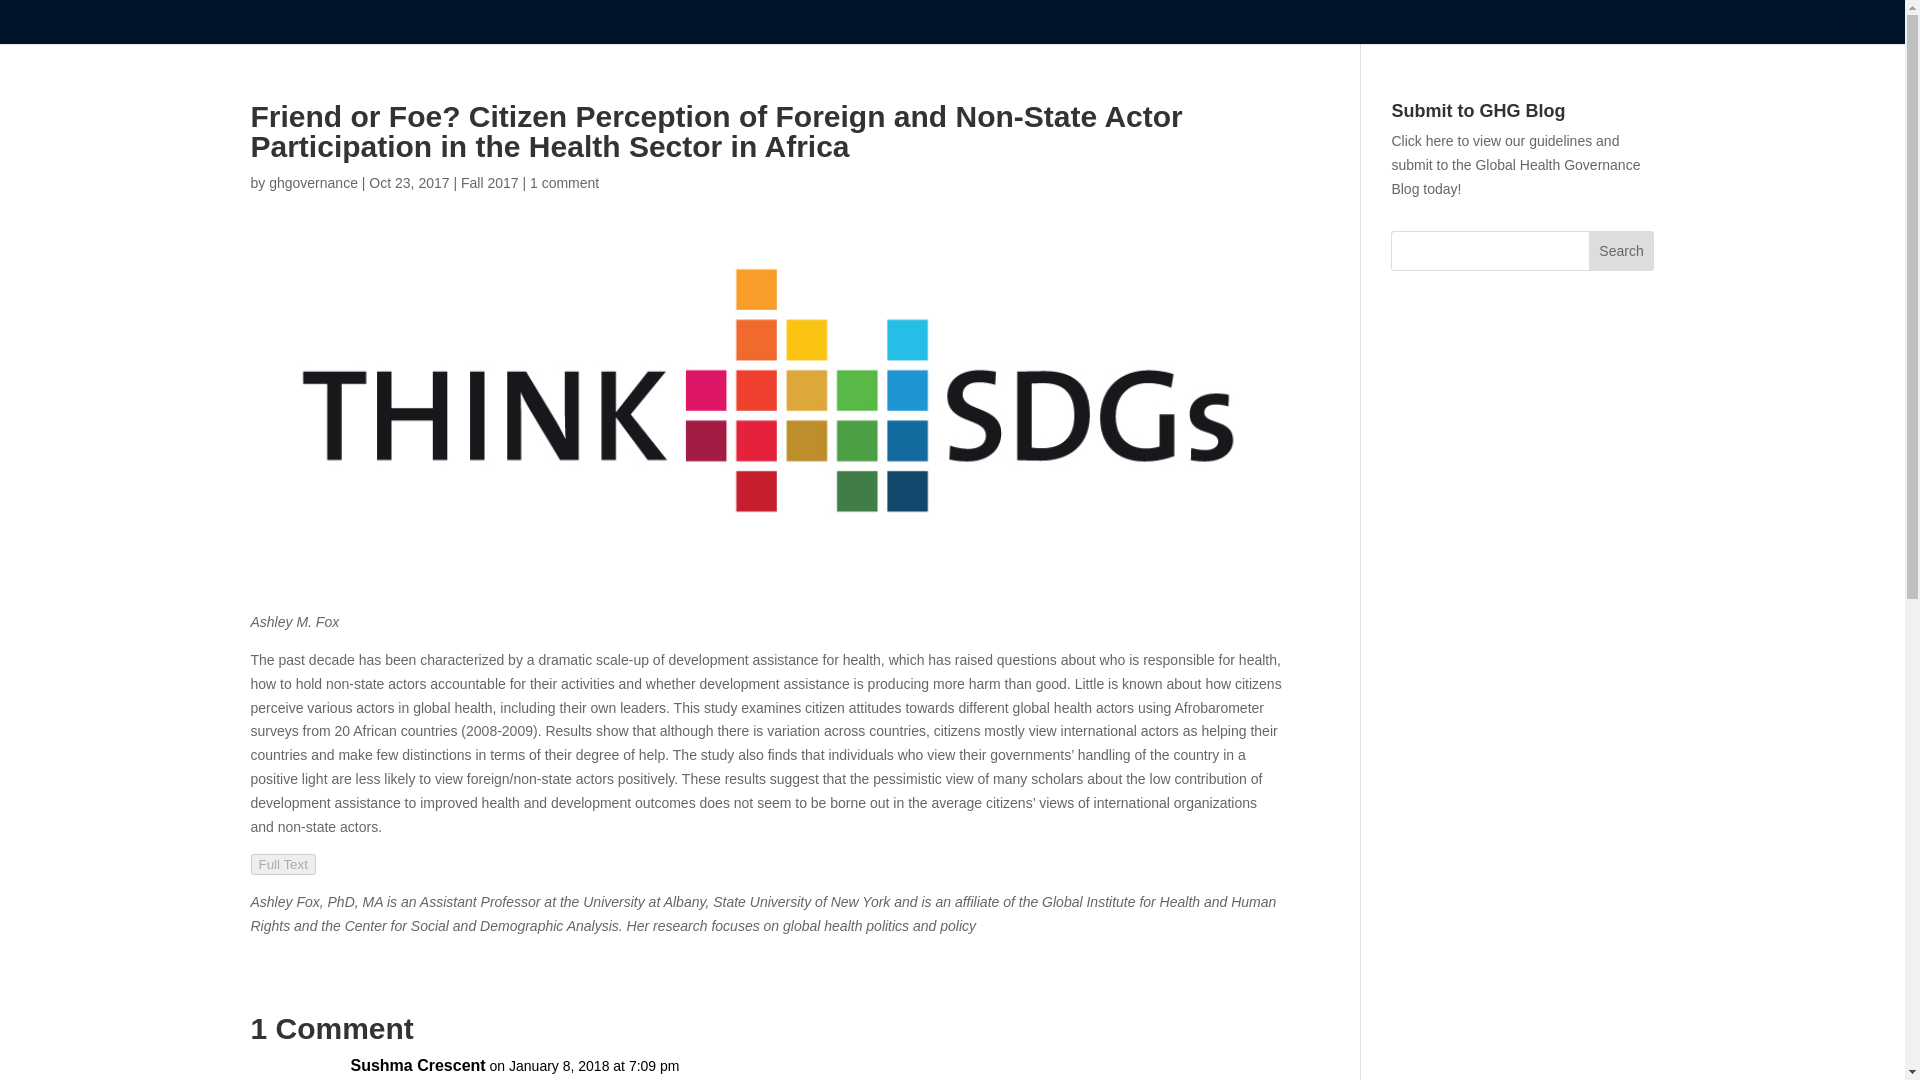 The height and width of the screenshot is (1080, 1920). Describe the element at coordinates (282, 864) in the screenshot. I see `Full Text` at that location.